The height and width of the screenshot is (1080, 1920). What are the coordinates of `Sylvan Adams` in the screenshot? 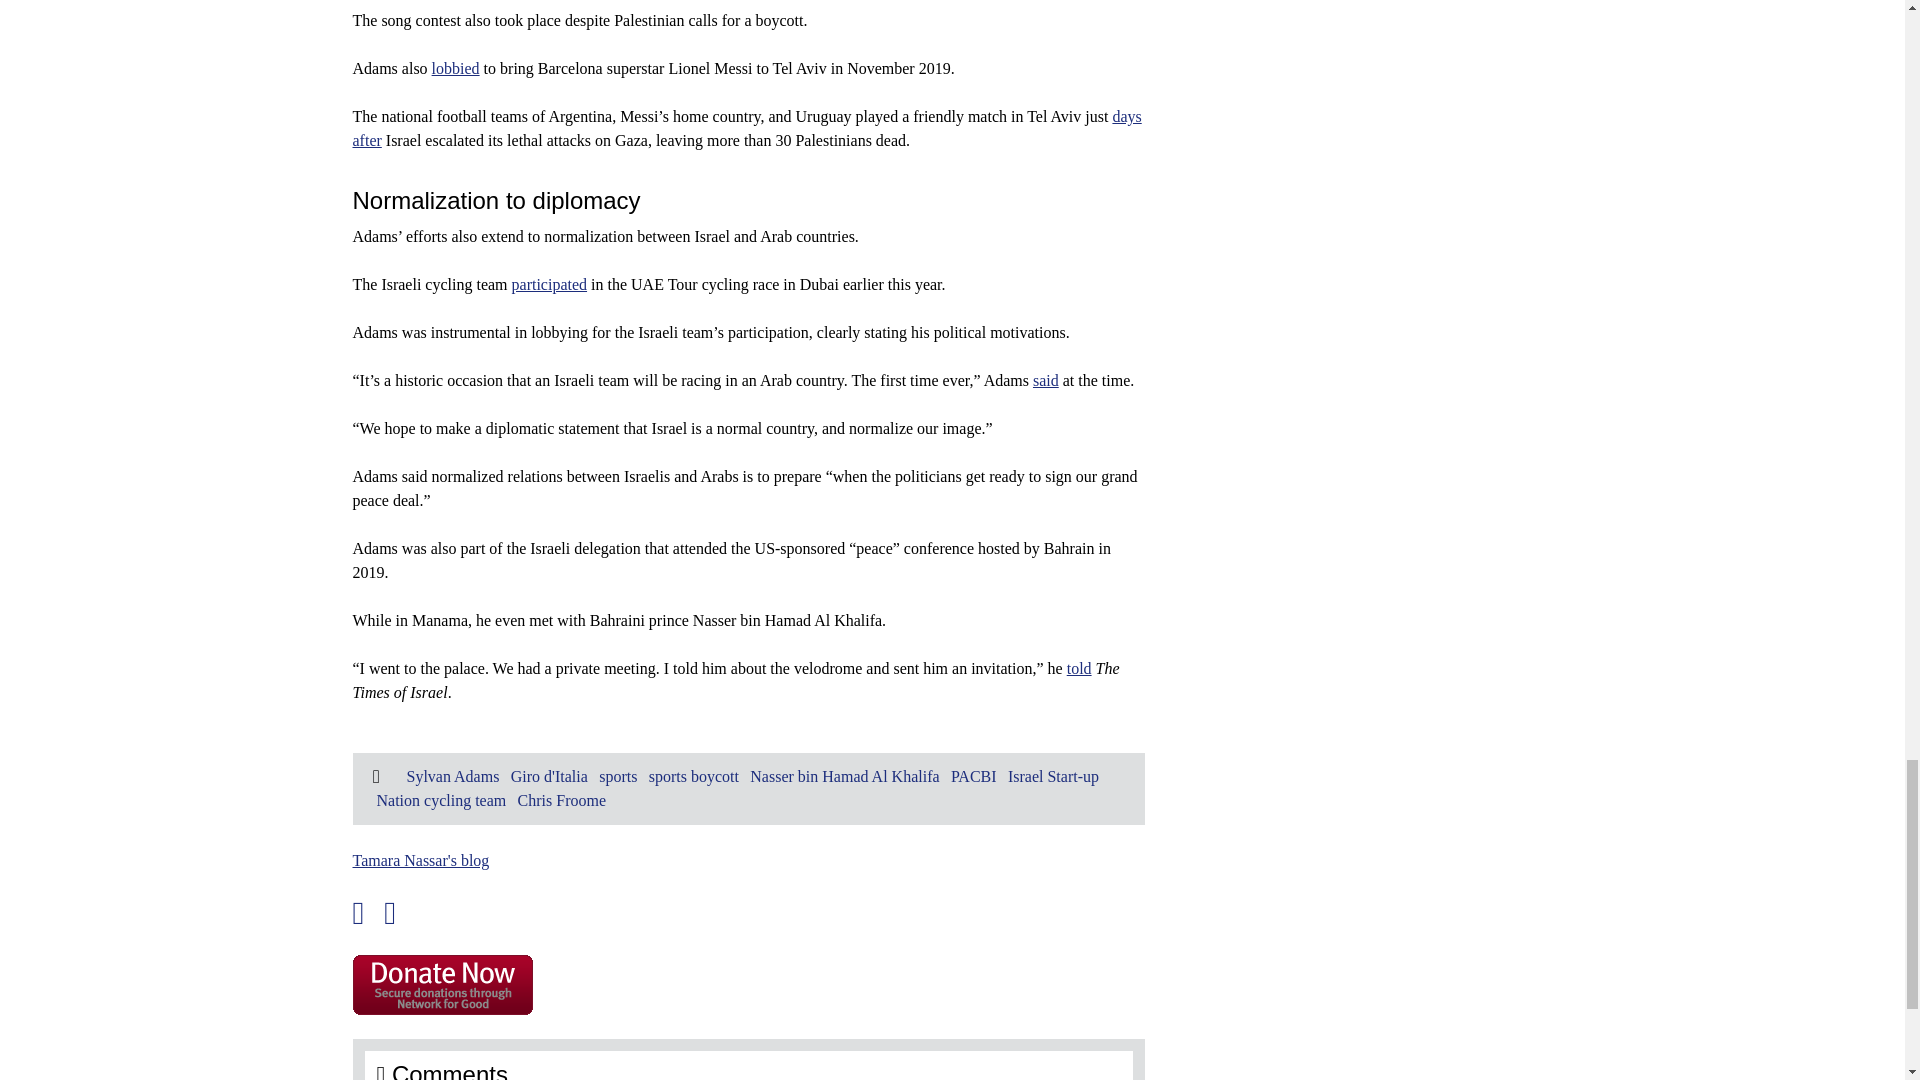 It's located at (452, 776).